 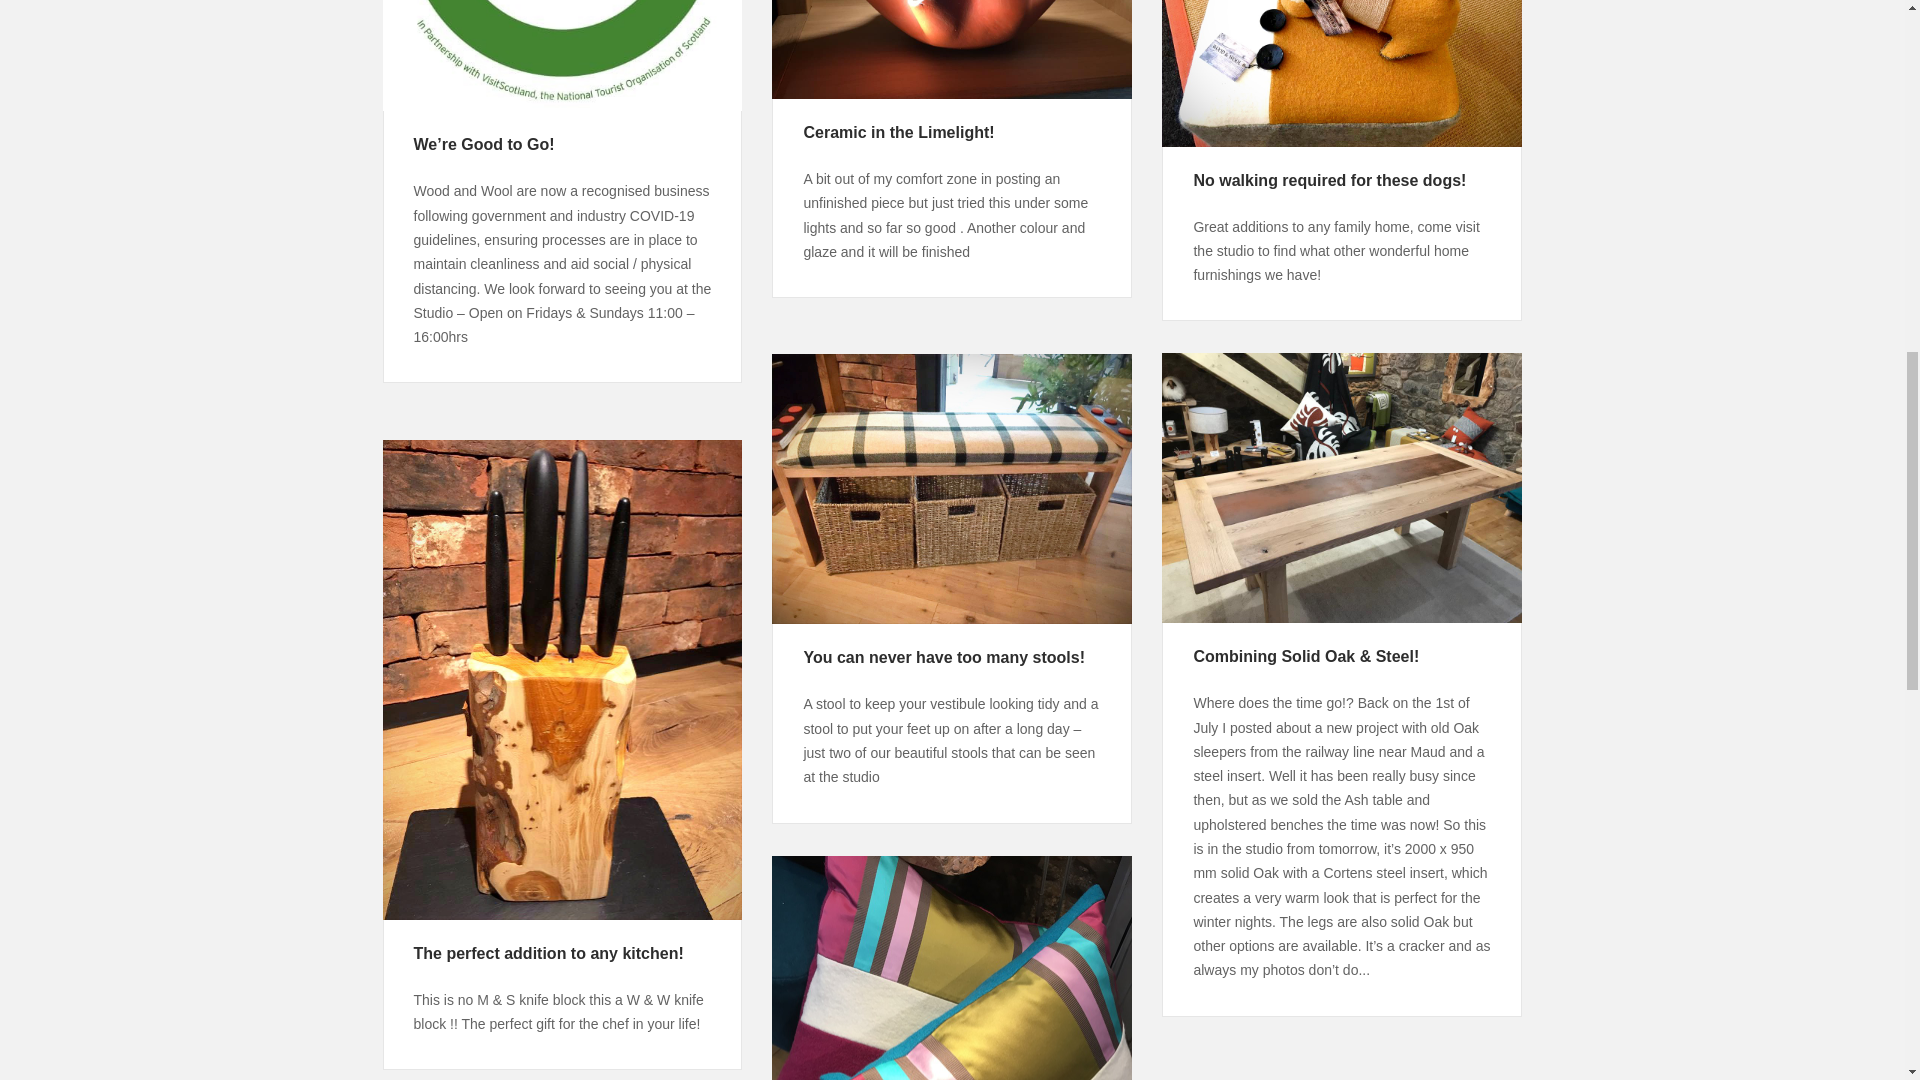 I want to click on The perfect addition to any kitchen!, so click(x=548, y=954).